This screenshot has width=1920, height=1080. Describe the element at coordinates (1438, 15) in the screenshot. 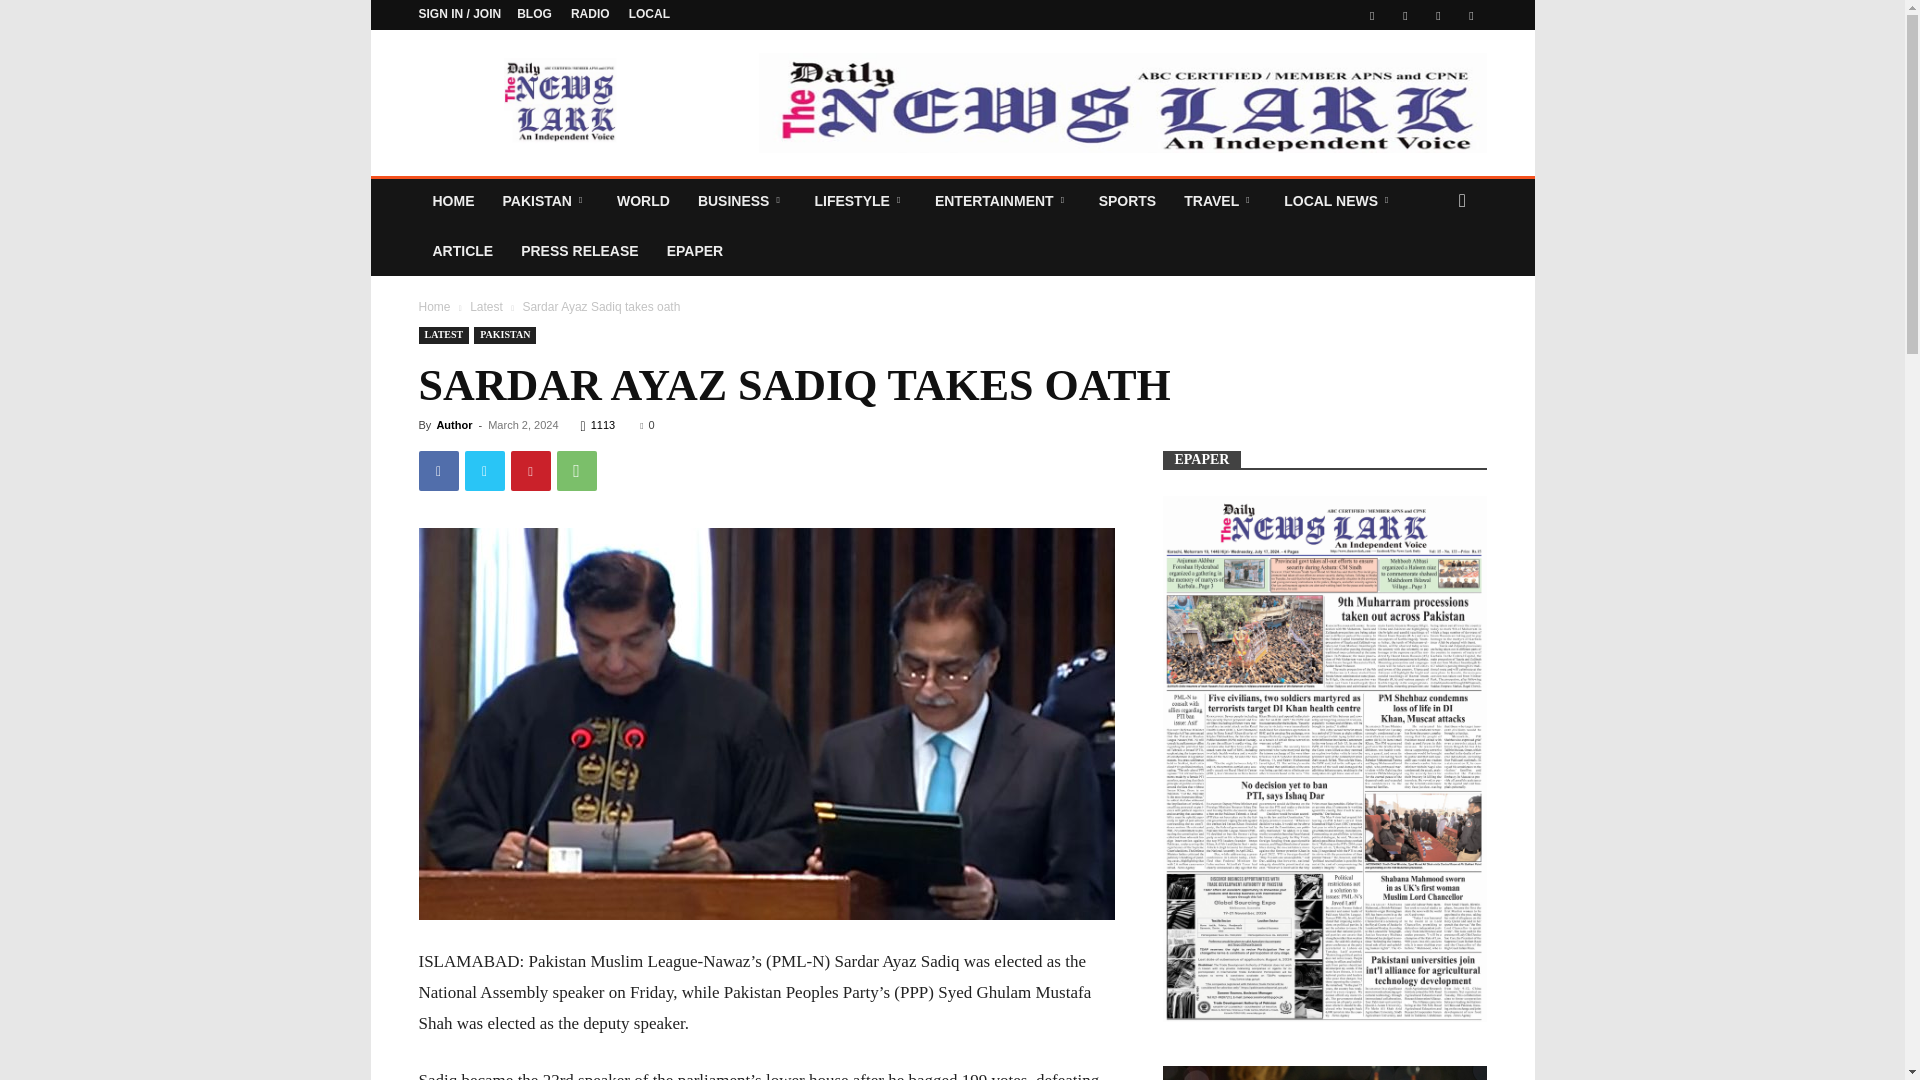

I see `VKontakte` at that location.